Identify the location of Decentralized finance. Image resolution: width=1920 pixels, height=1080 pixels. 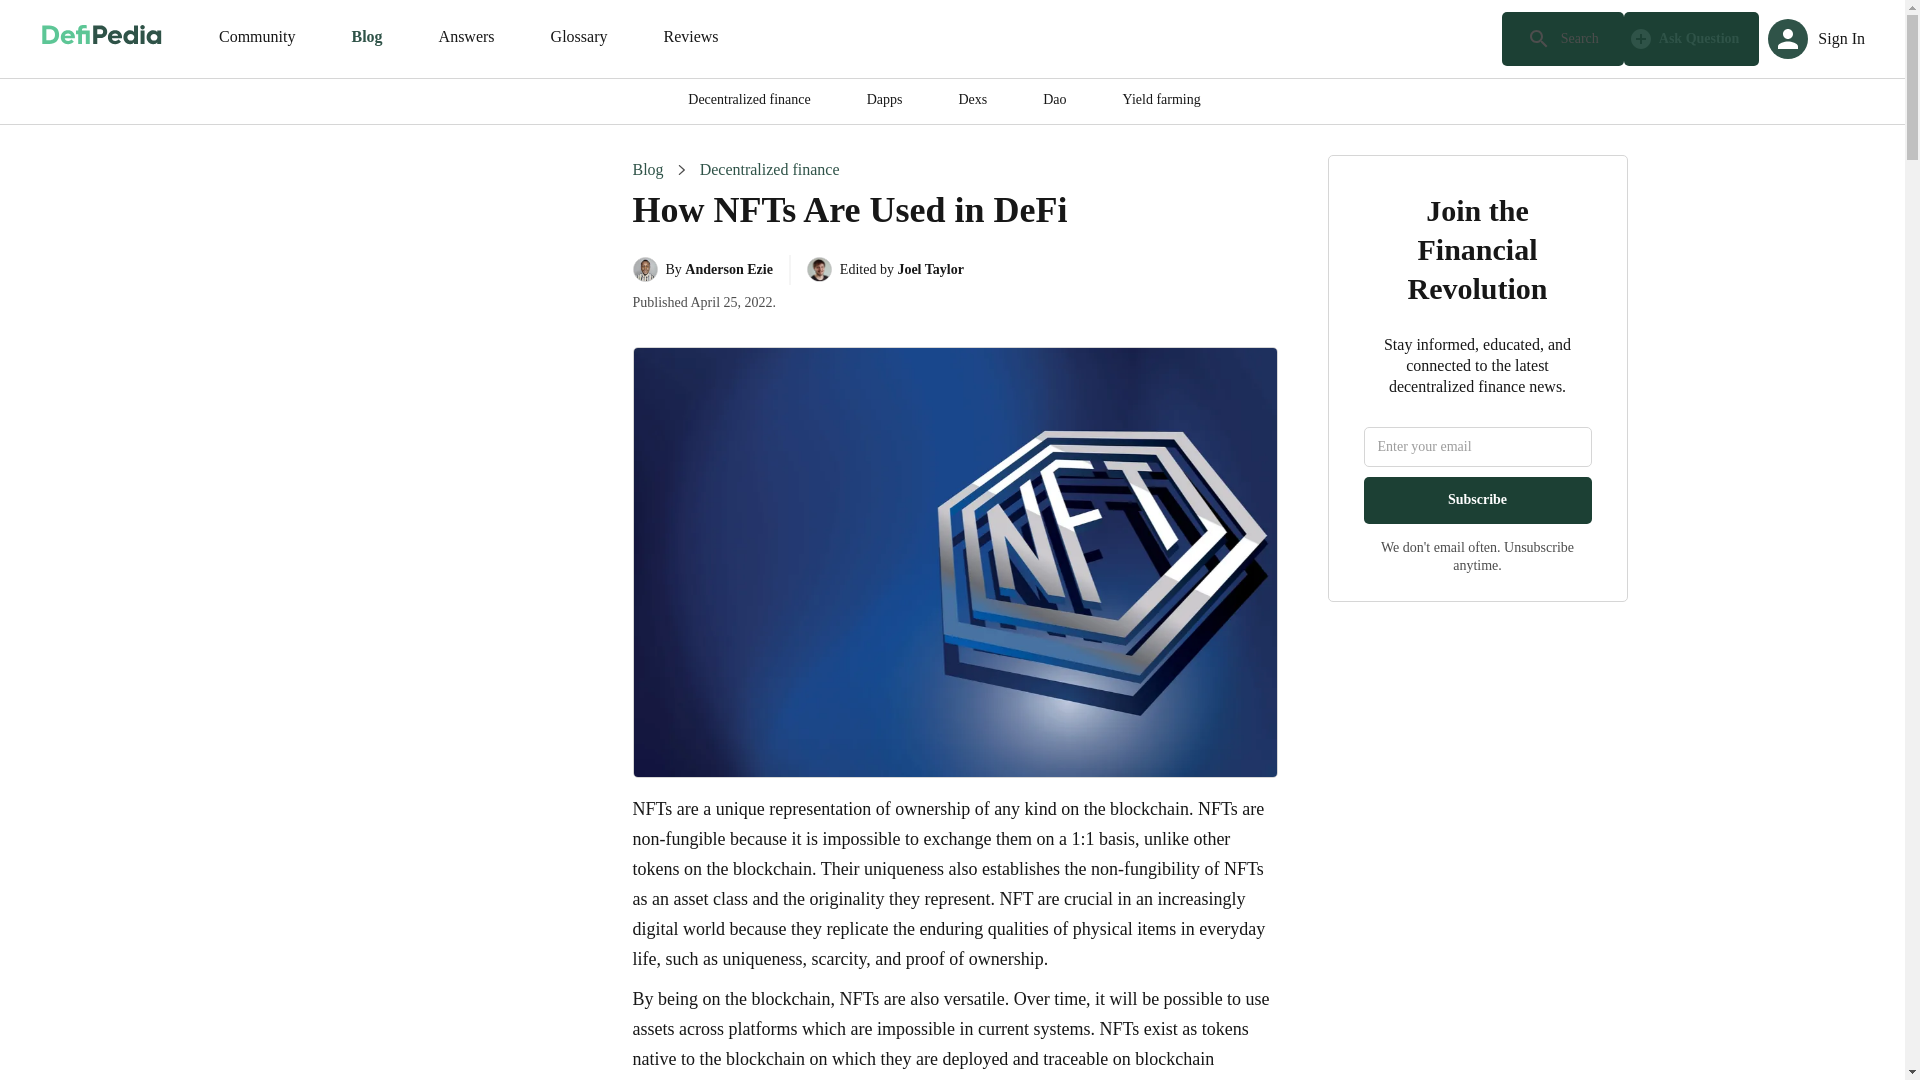
(770, 170).